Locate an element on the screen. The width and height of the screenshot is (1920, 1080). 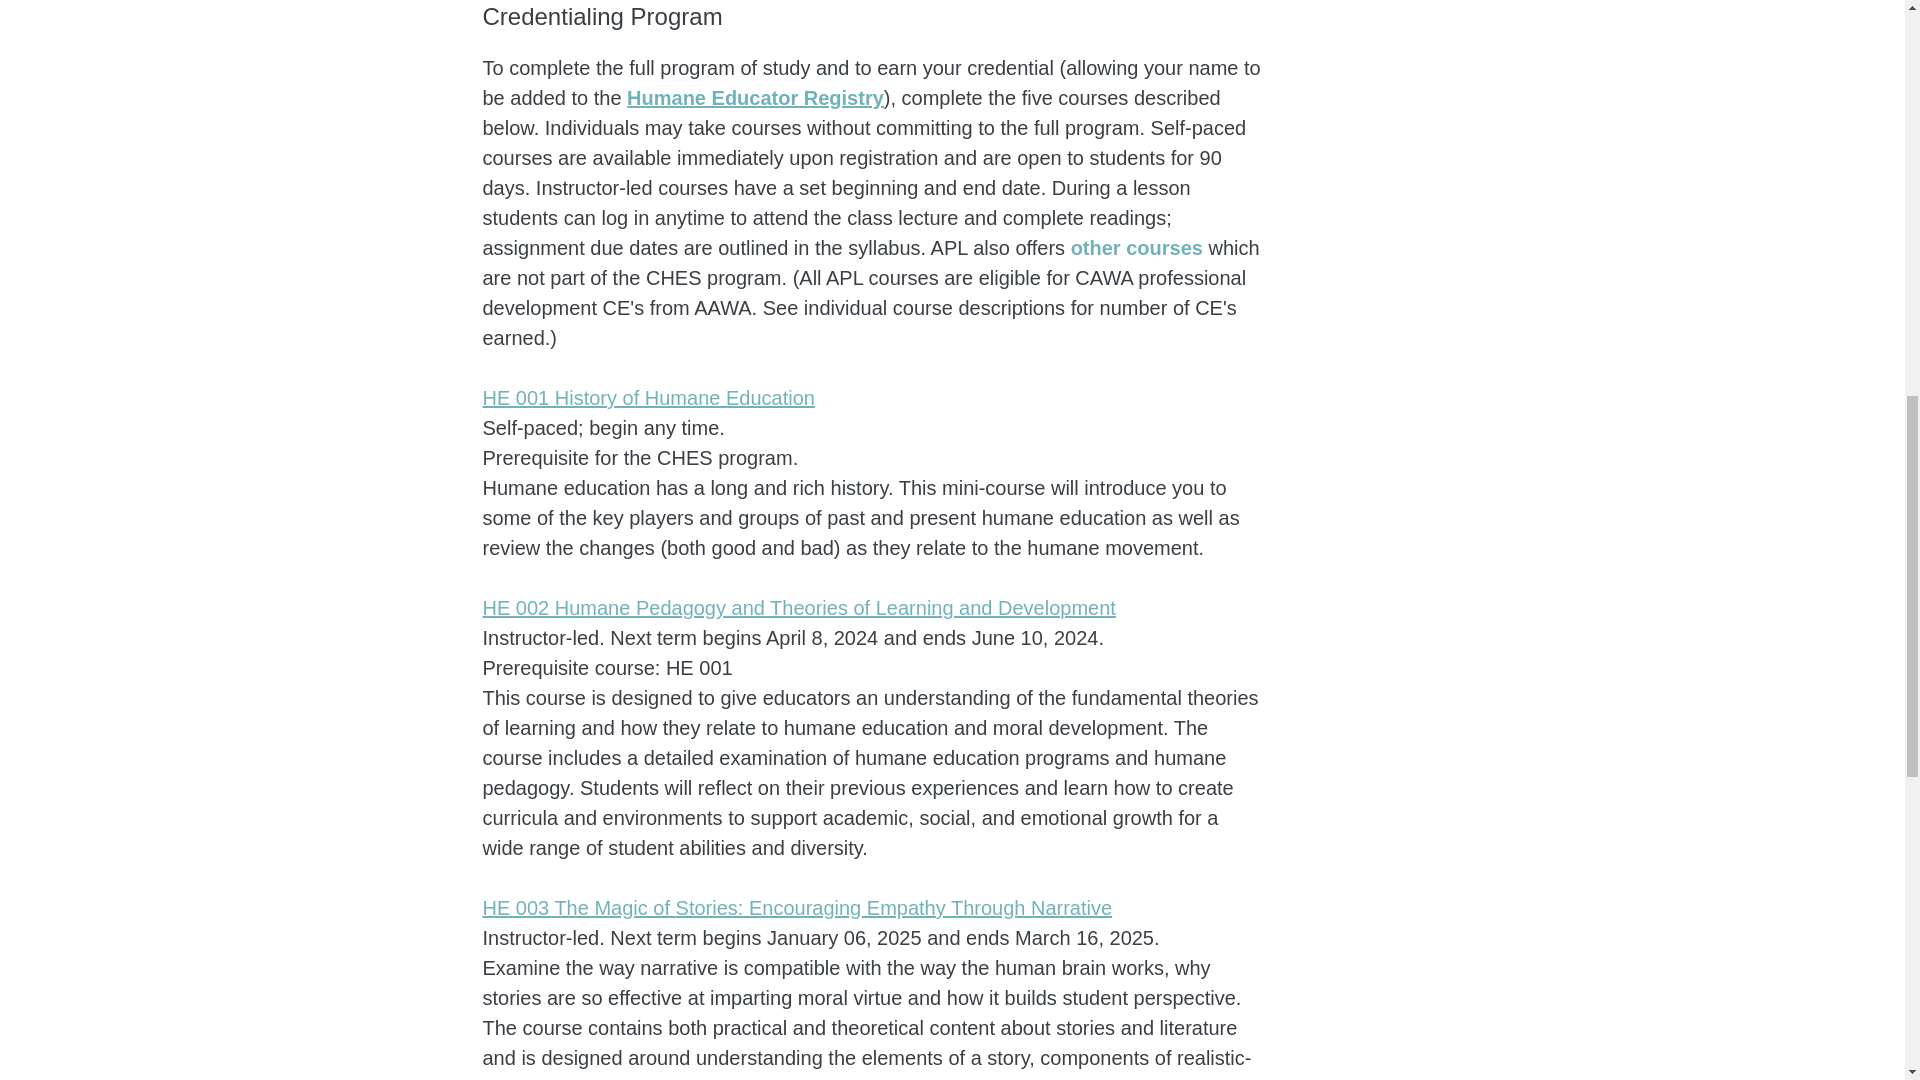
HE 001 History of Humane Education is located at coordinates (648, 398).